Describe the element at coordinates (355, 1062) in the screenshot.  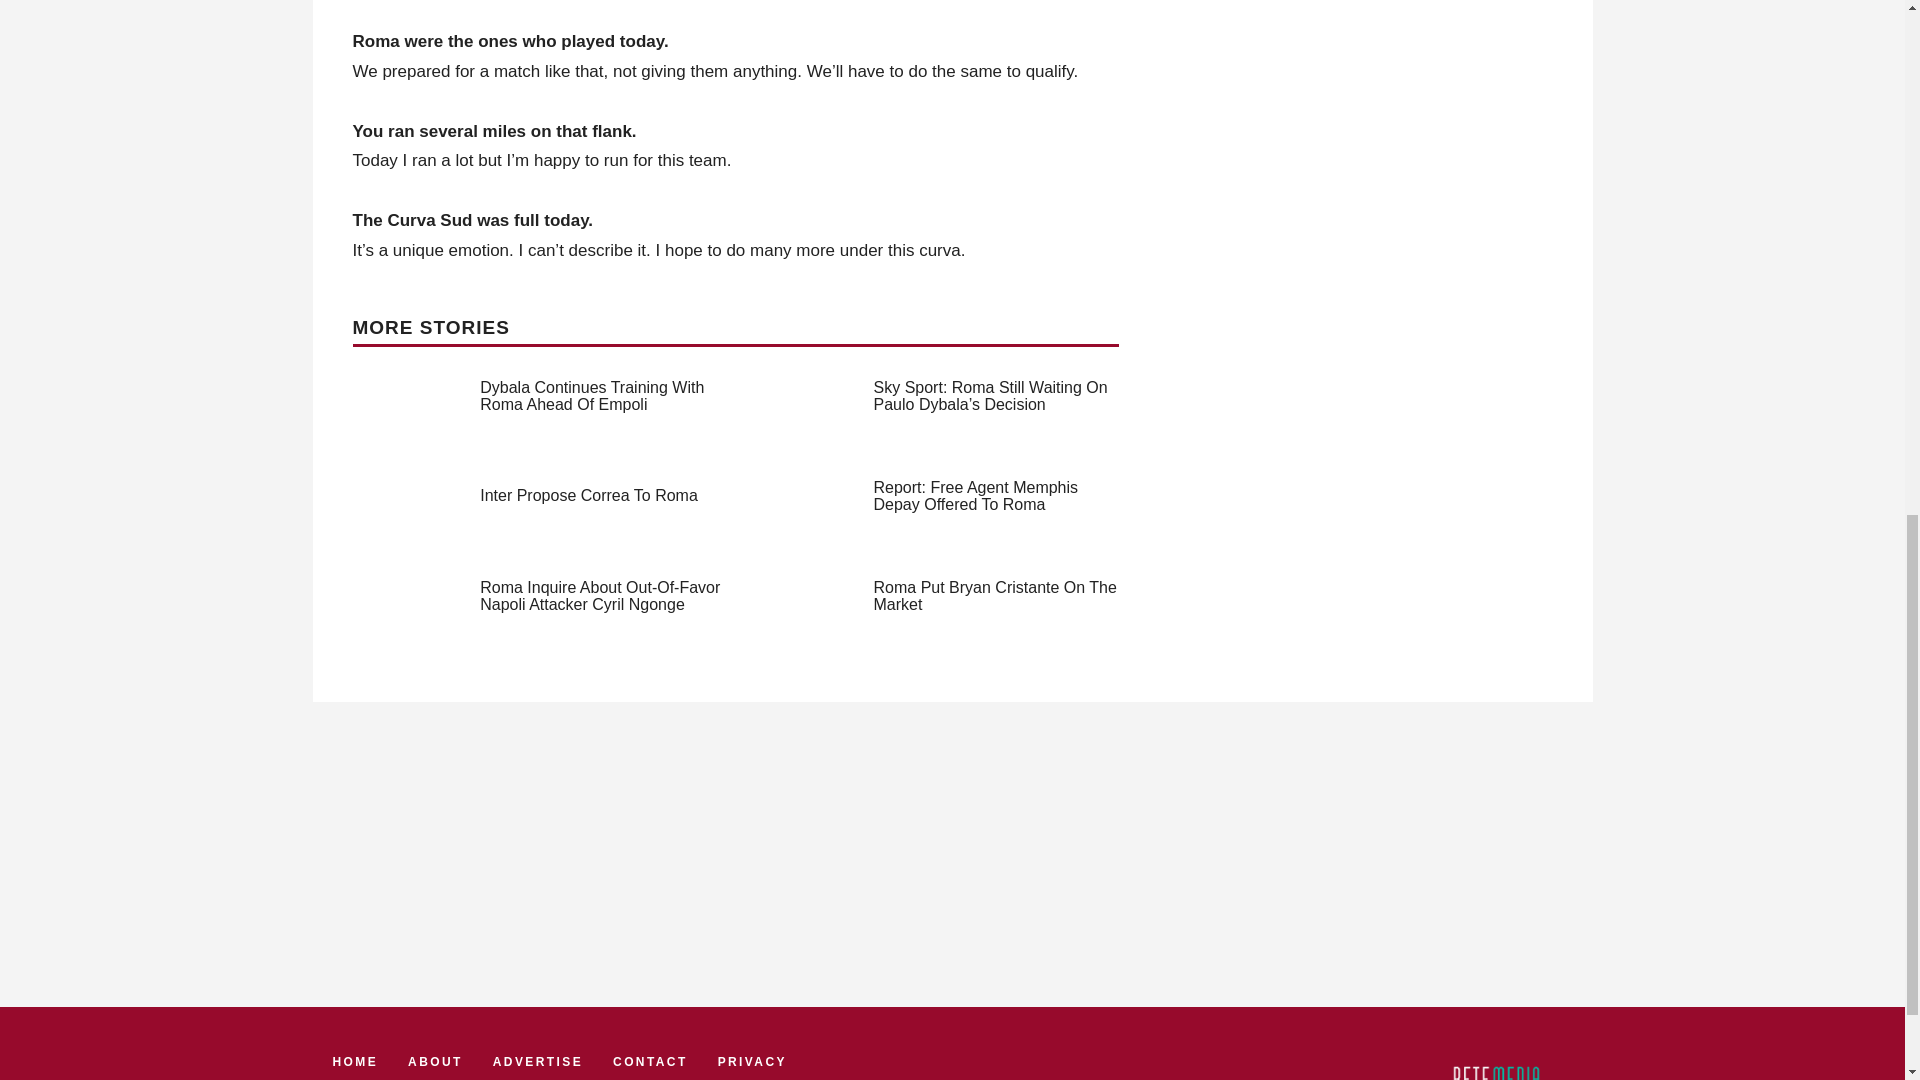
I see `HOME` at that location.